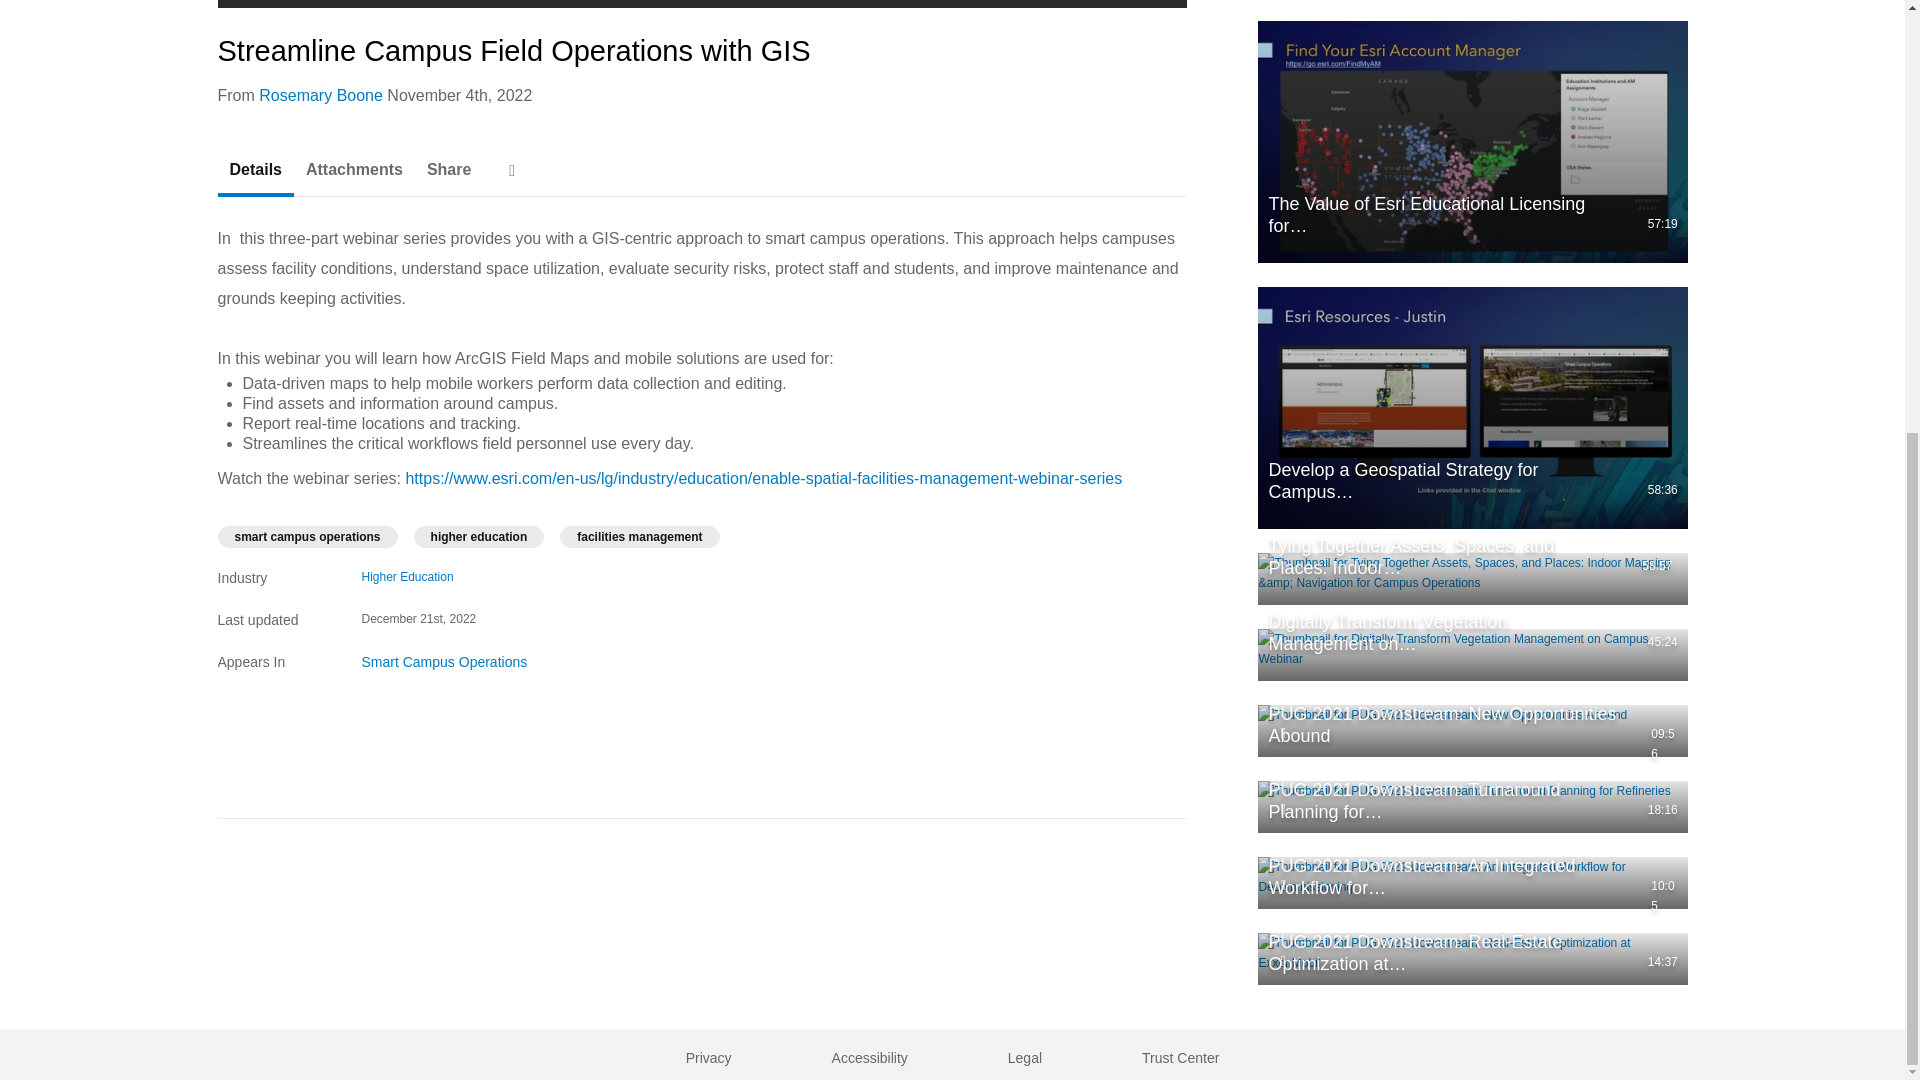 The image size is (1920, 1080). Describe the element at coordinates (1472, 408) in the screenshot. I see `Develop a Geospatial Strategy for Campus Operations` at that location.